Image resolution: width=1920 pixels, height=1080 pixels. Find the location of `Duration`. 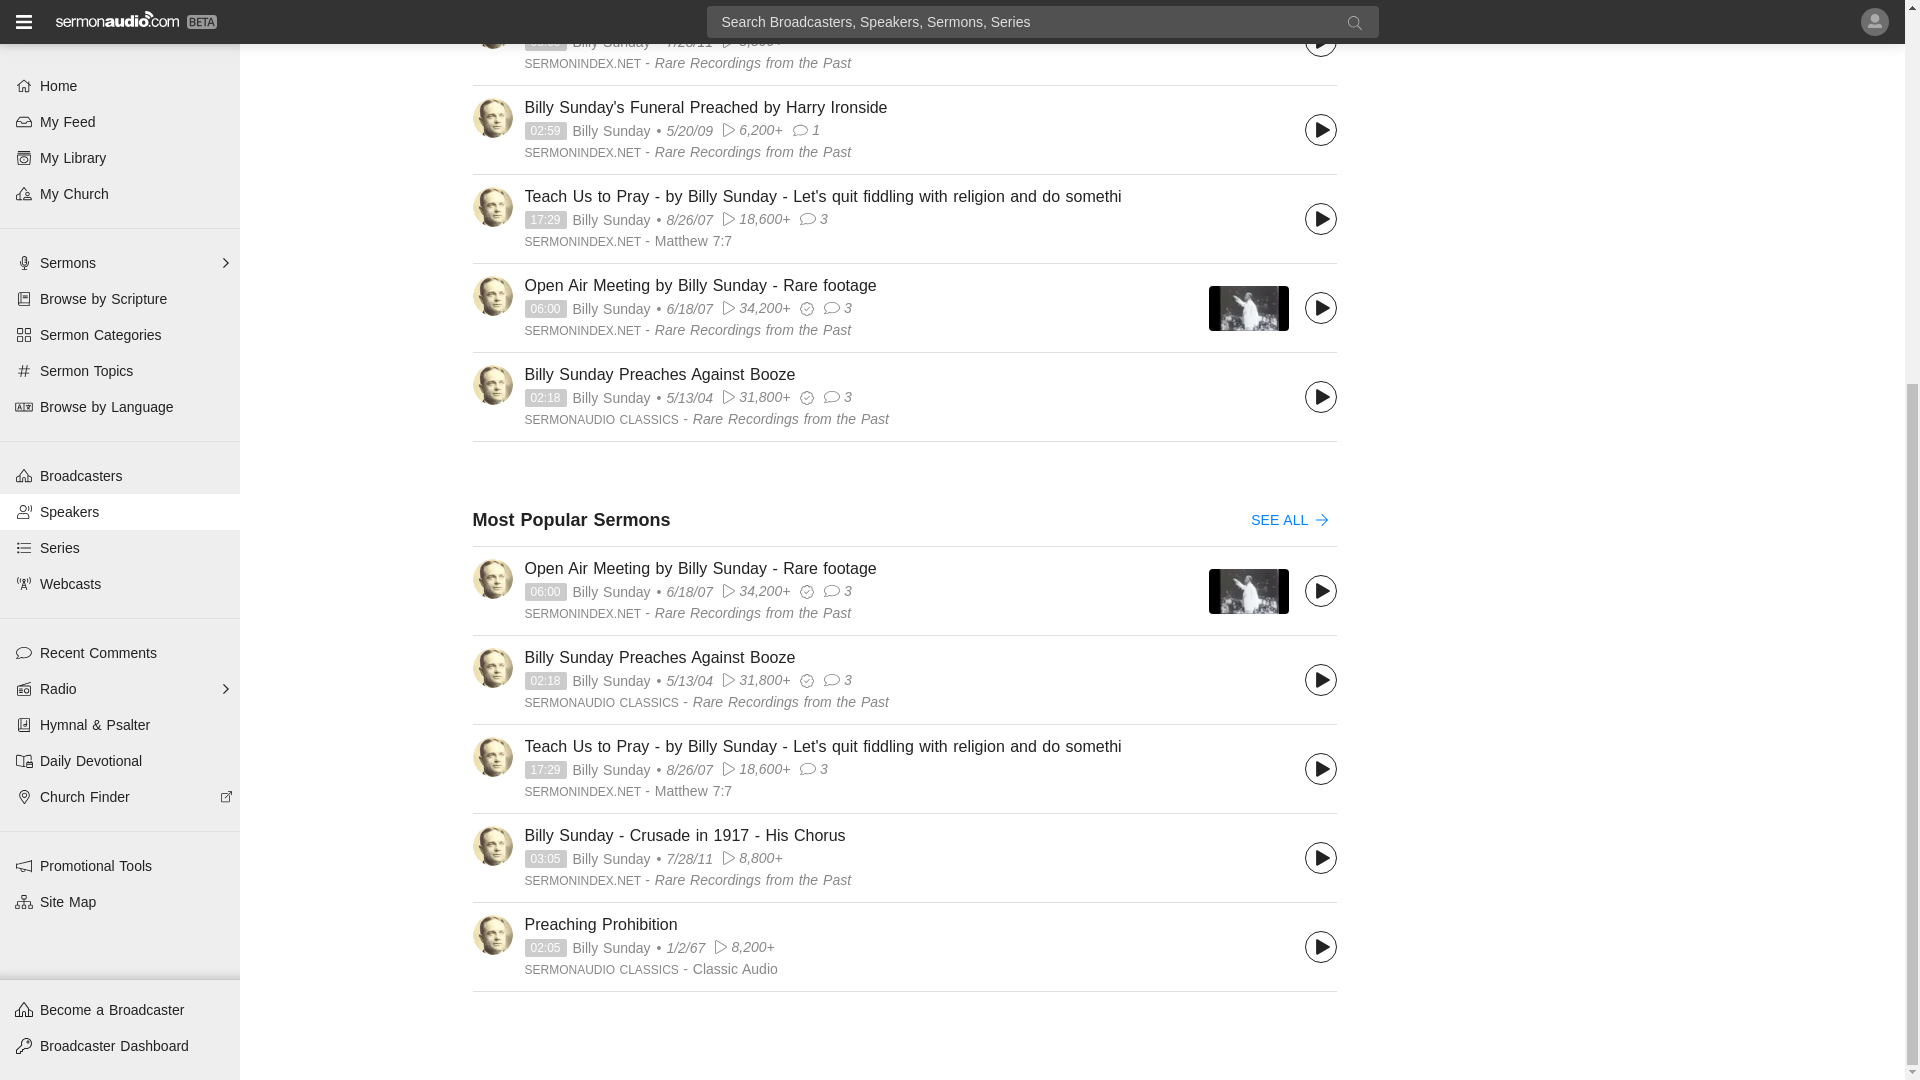

Duration is located at coordinates (545, 220).